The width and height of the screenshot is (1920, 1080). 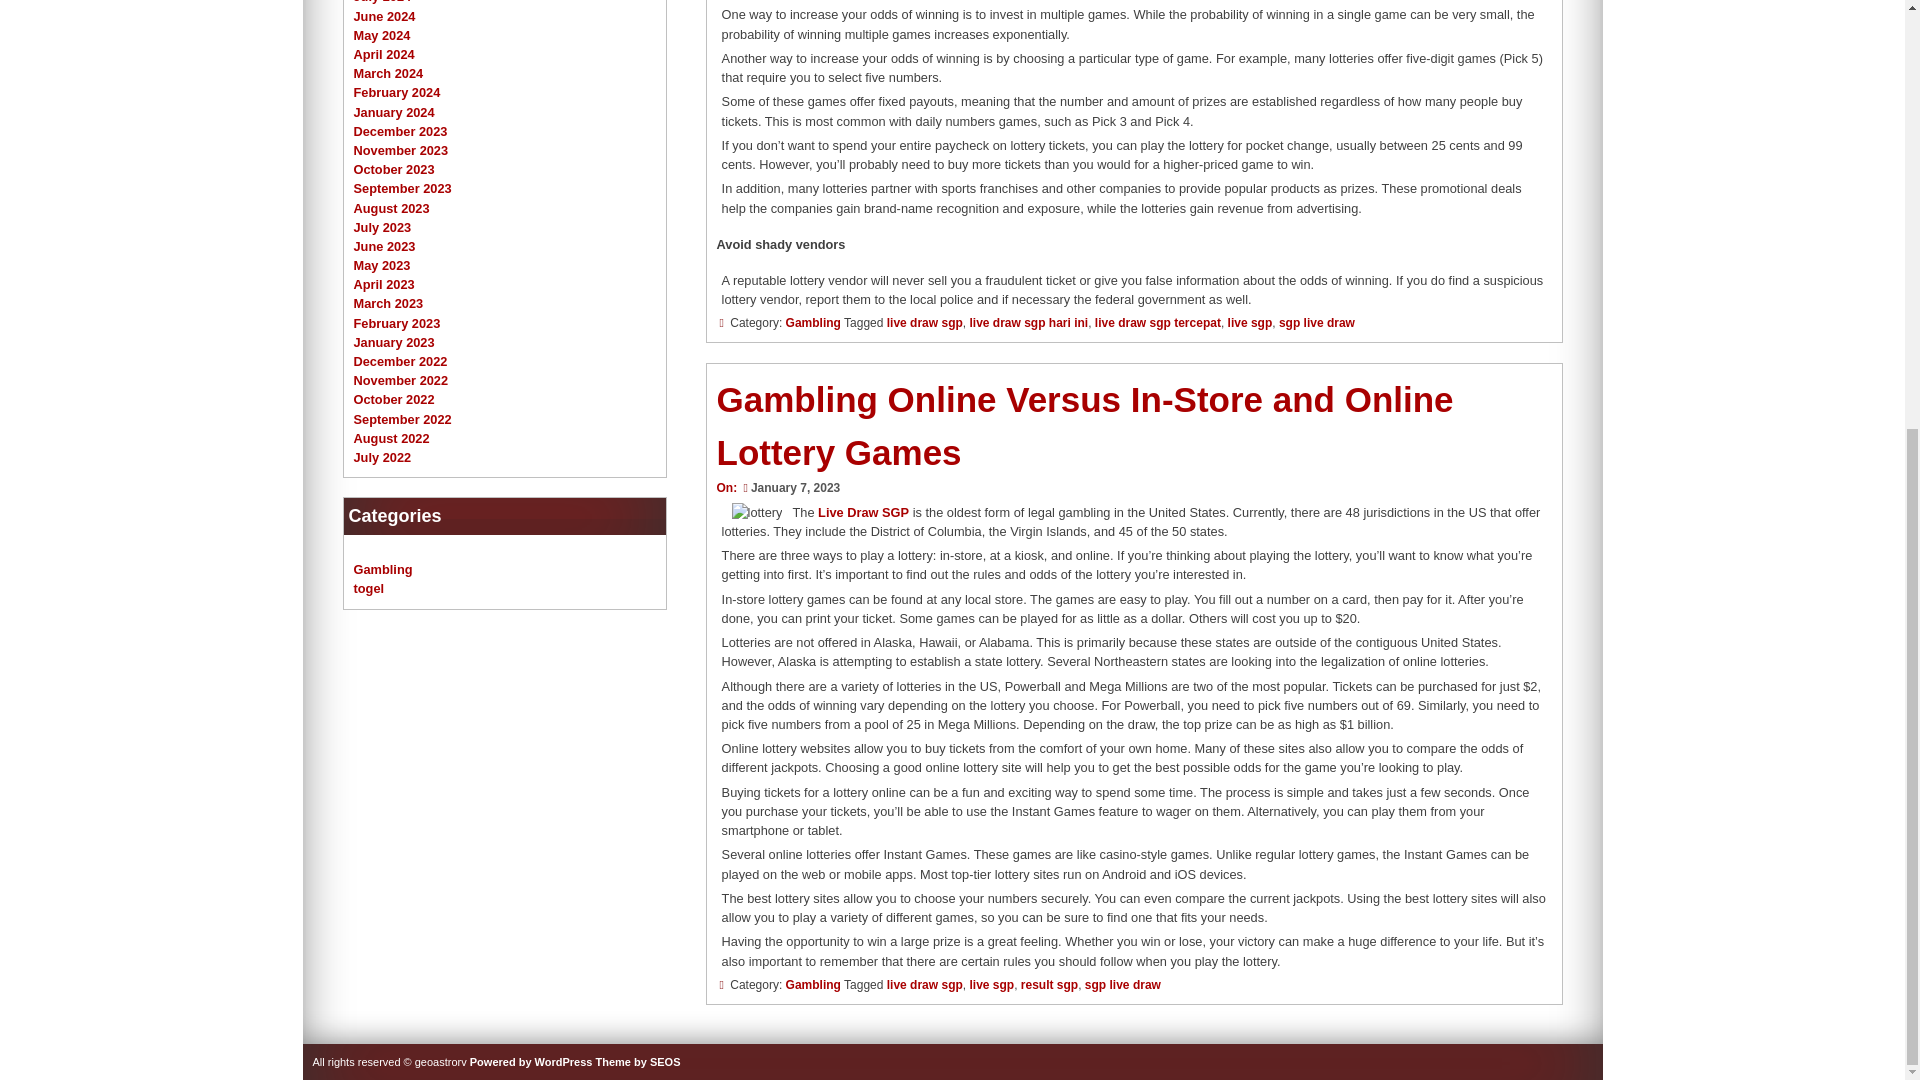 I want to click on June 2024, so click(x=384, y=16).